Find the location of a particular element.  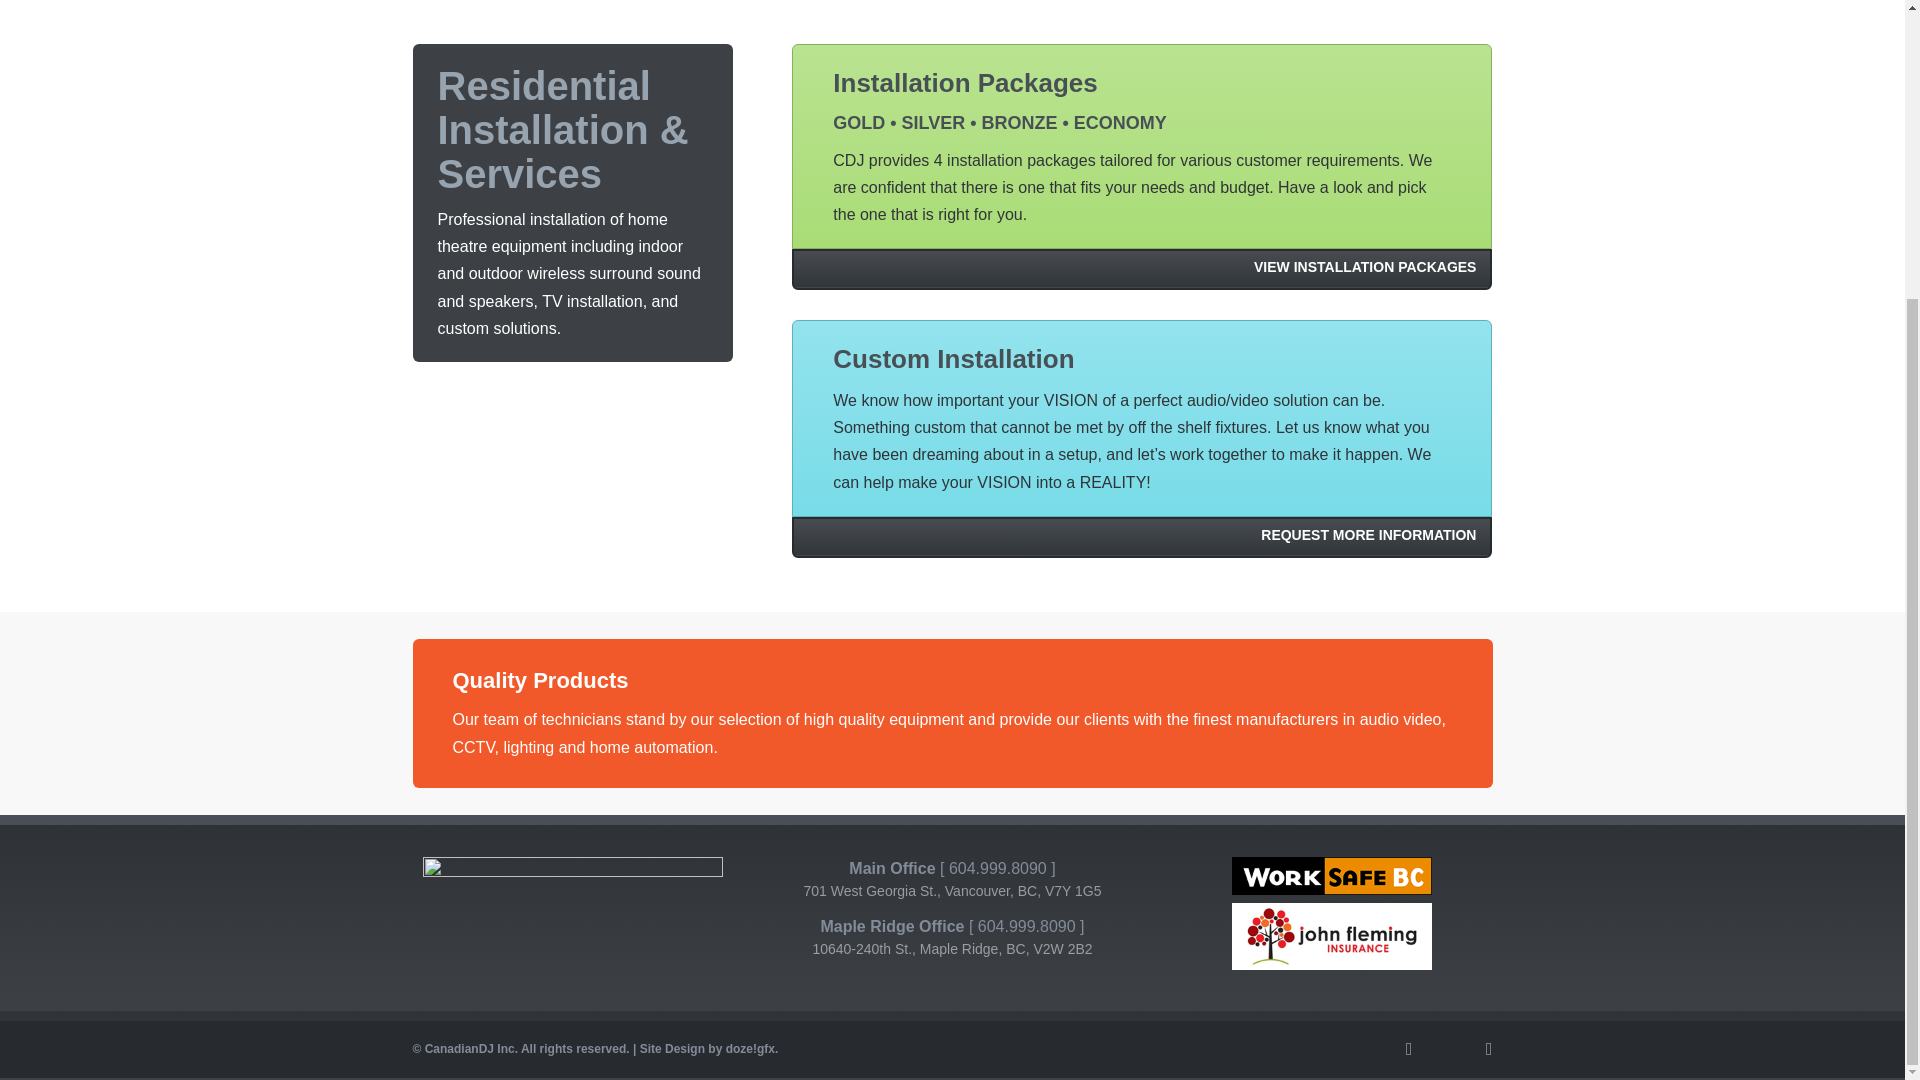

VIEW INSTALLATION PACKAGES is located at coordinates (1141, 270).